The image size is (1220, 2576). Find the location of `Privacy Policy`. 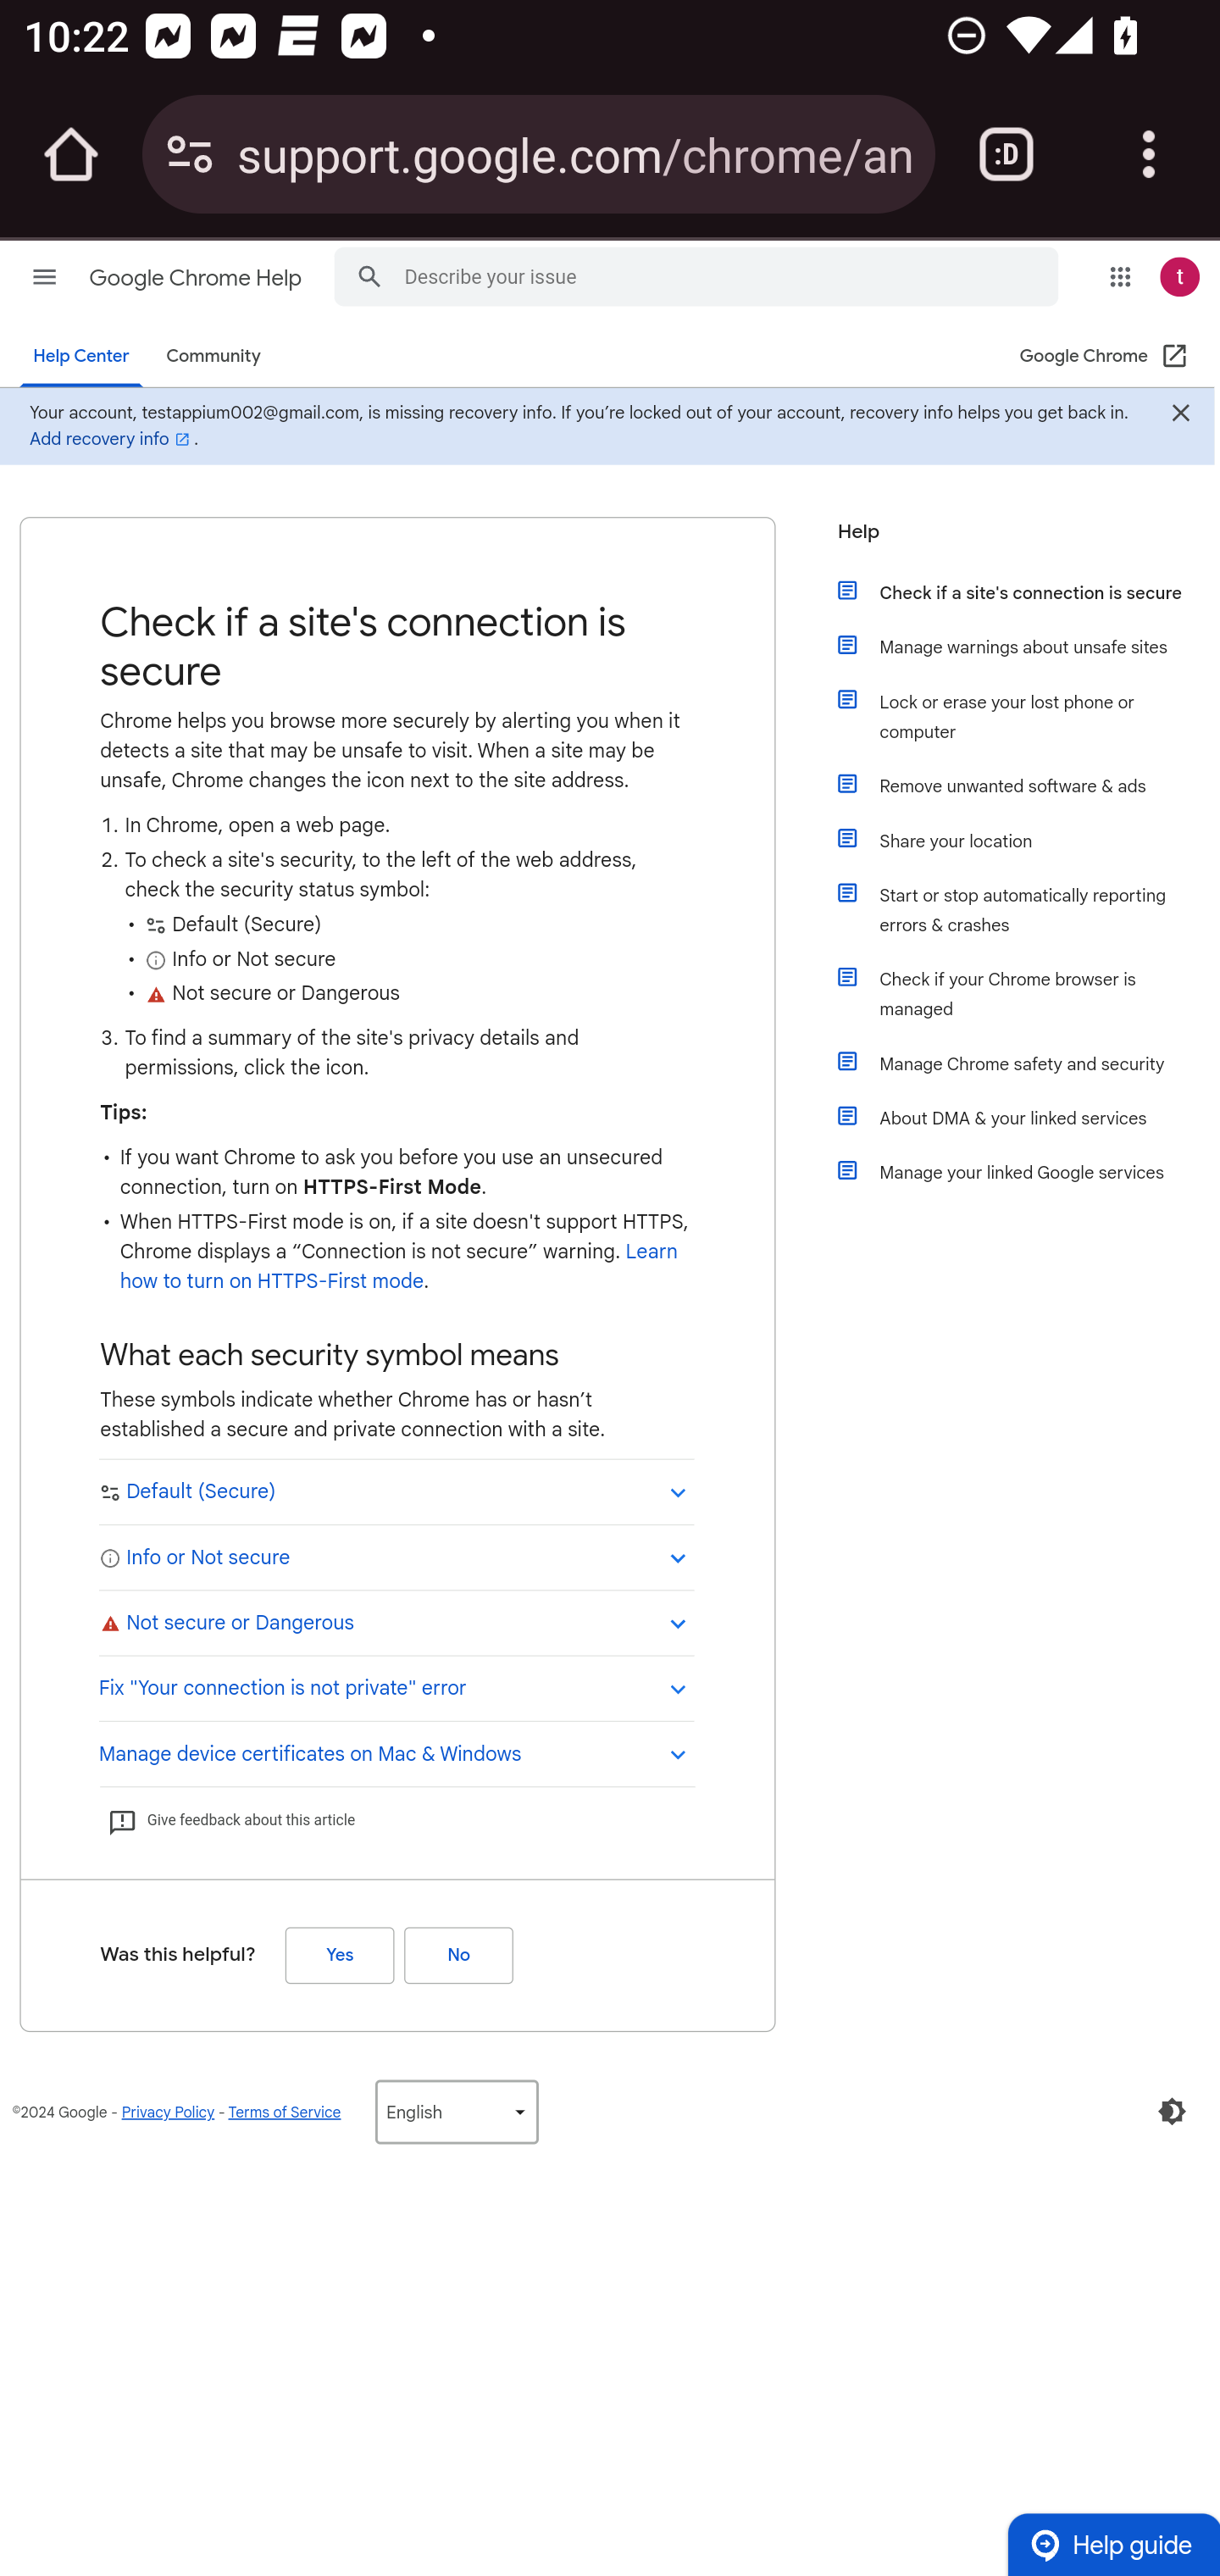

Privacy Policy is located at coordinates (168, 2112).